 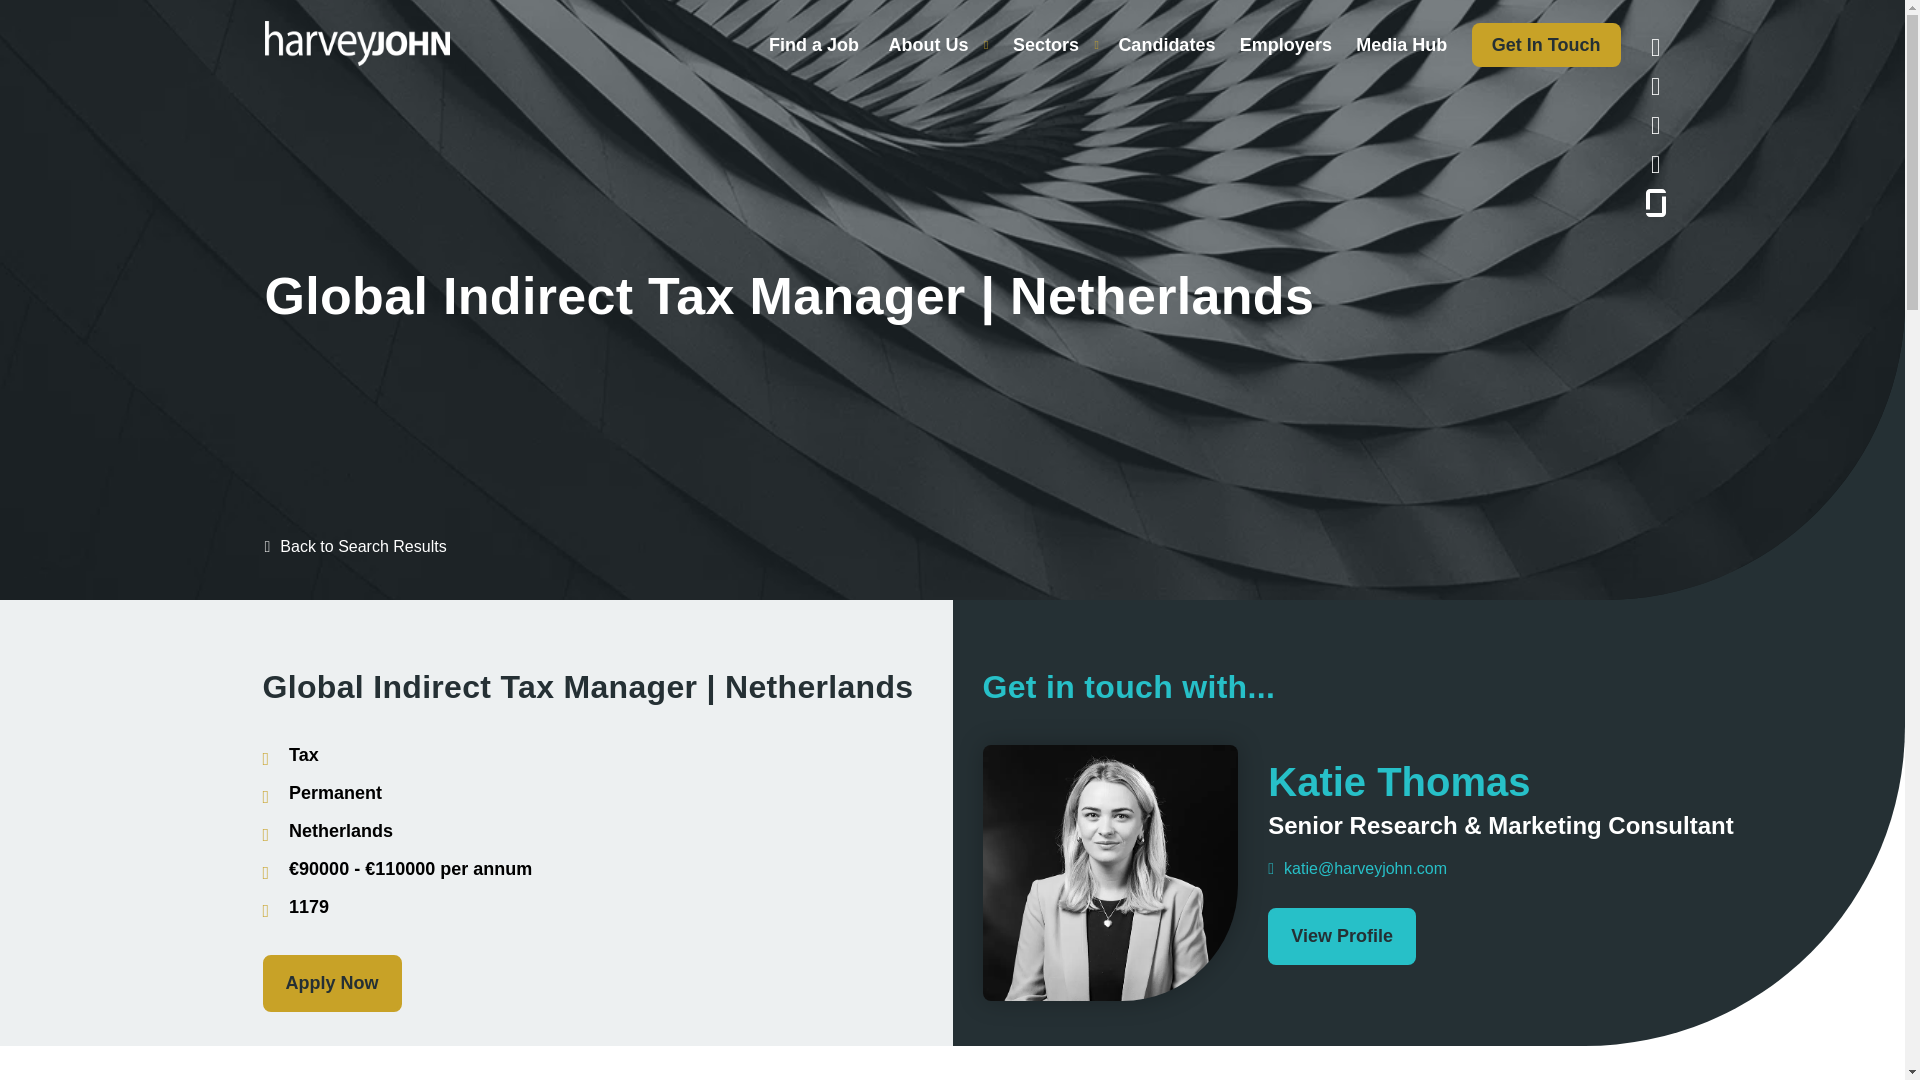 What do you see at coordinates (1401, 44) in the screenshot?
I see `Media Hub` at bounding box center [1401, 44].